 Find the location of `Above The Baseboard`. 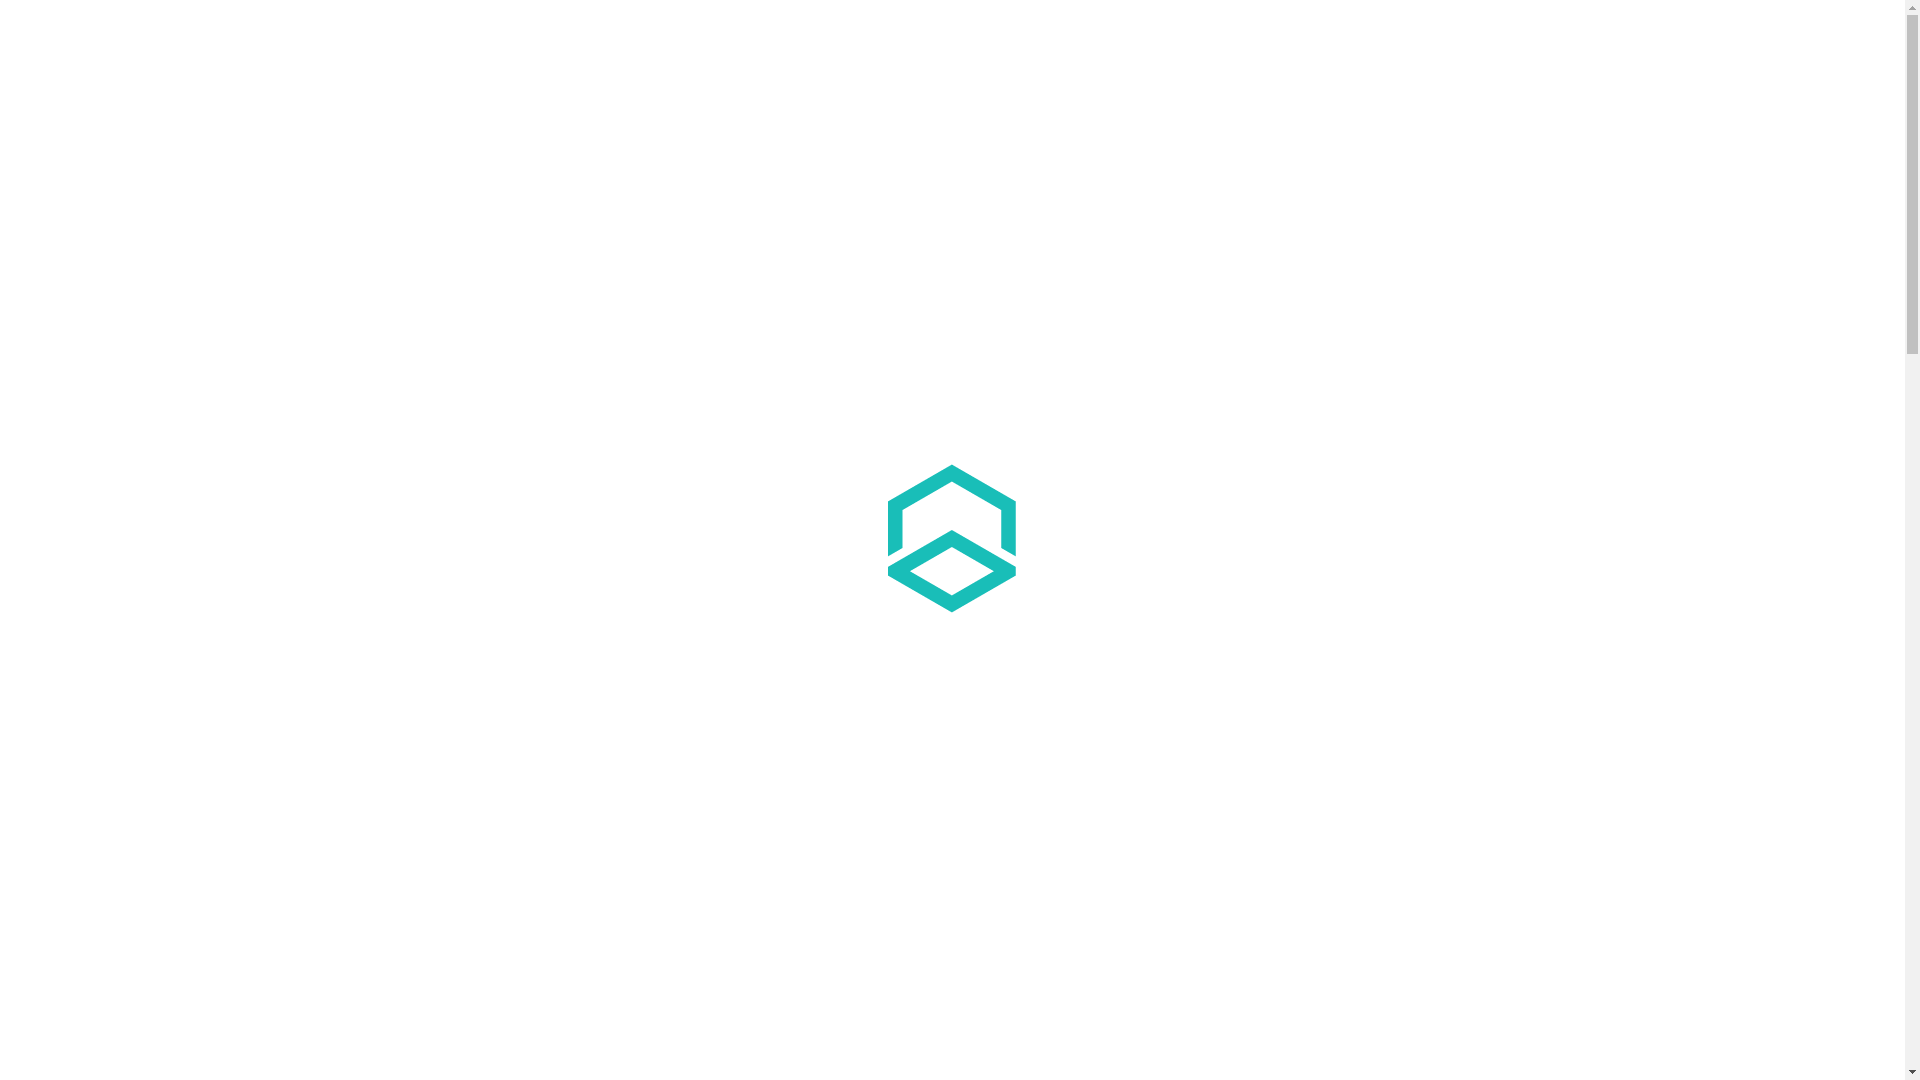

Above The Baseboard is located at coordinates (212, 42).